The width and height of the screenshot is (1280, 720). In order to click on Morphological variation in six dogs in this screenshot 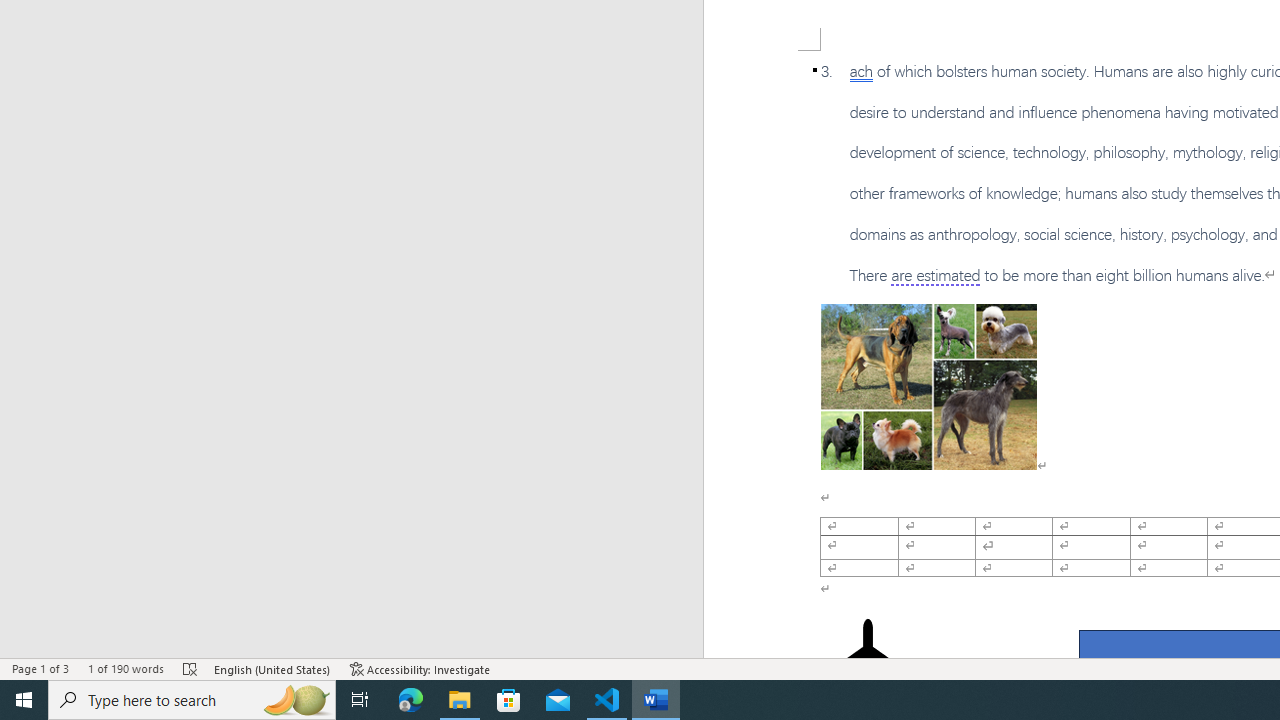, I will do `click(928, 386)`.